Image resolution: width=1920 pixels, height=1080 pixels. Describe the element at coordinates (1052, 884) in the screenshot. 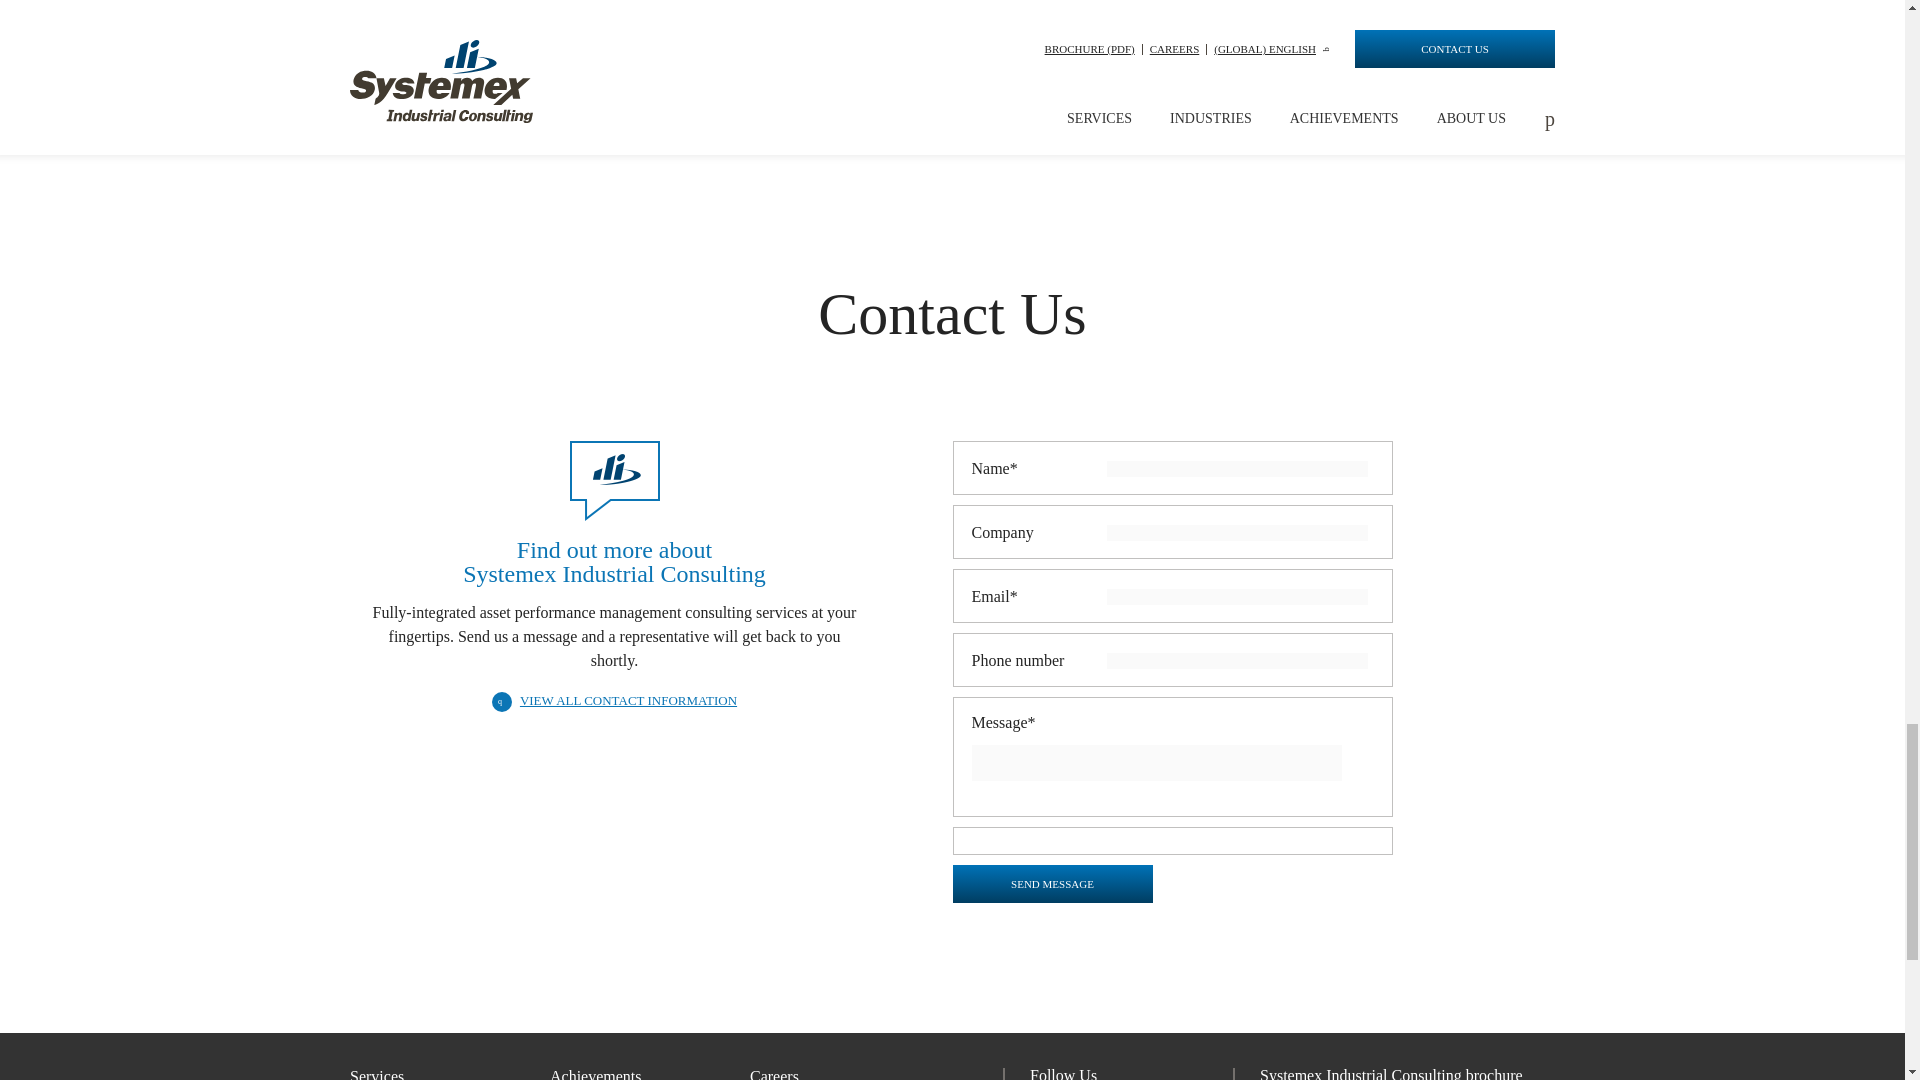

I see `SEND MESSAGE` at that location.